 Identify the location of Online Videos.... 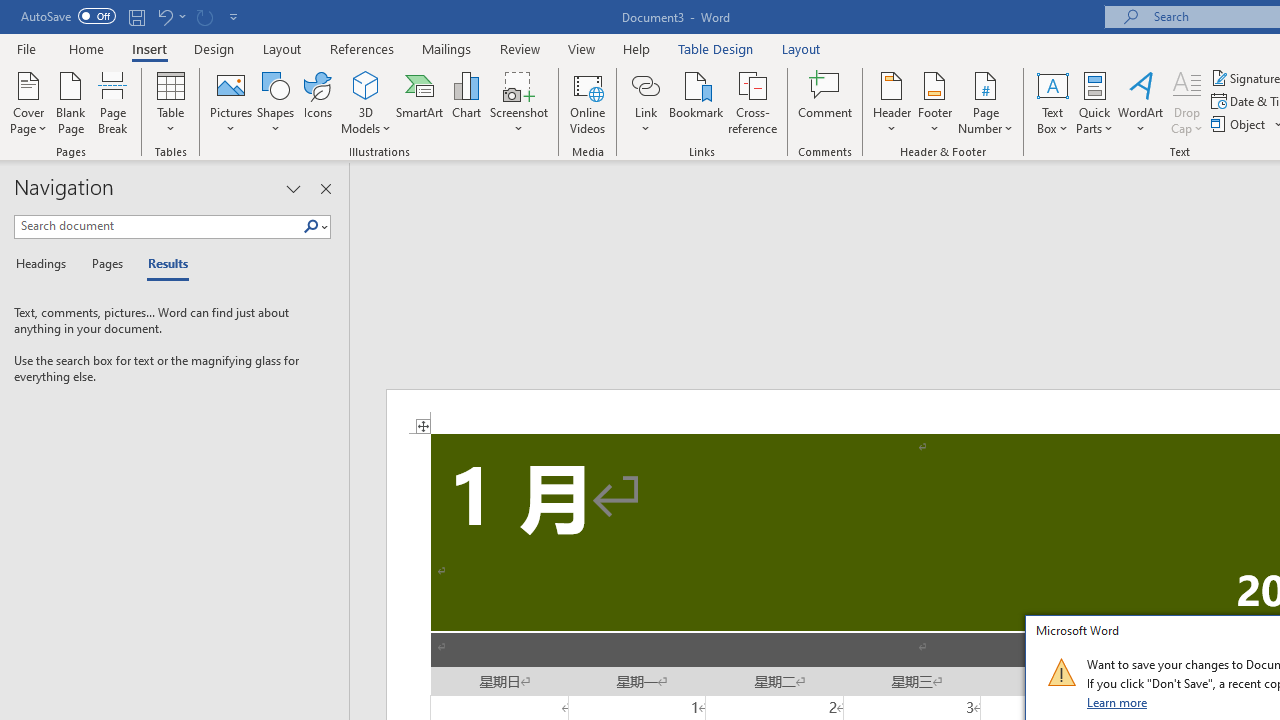
(588, 102).